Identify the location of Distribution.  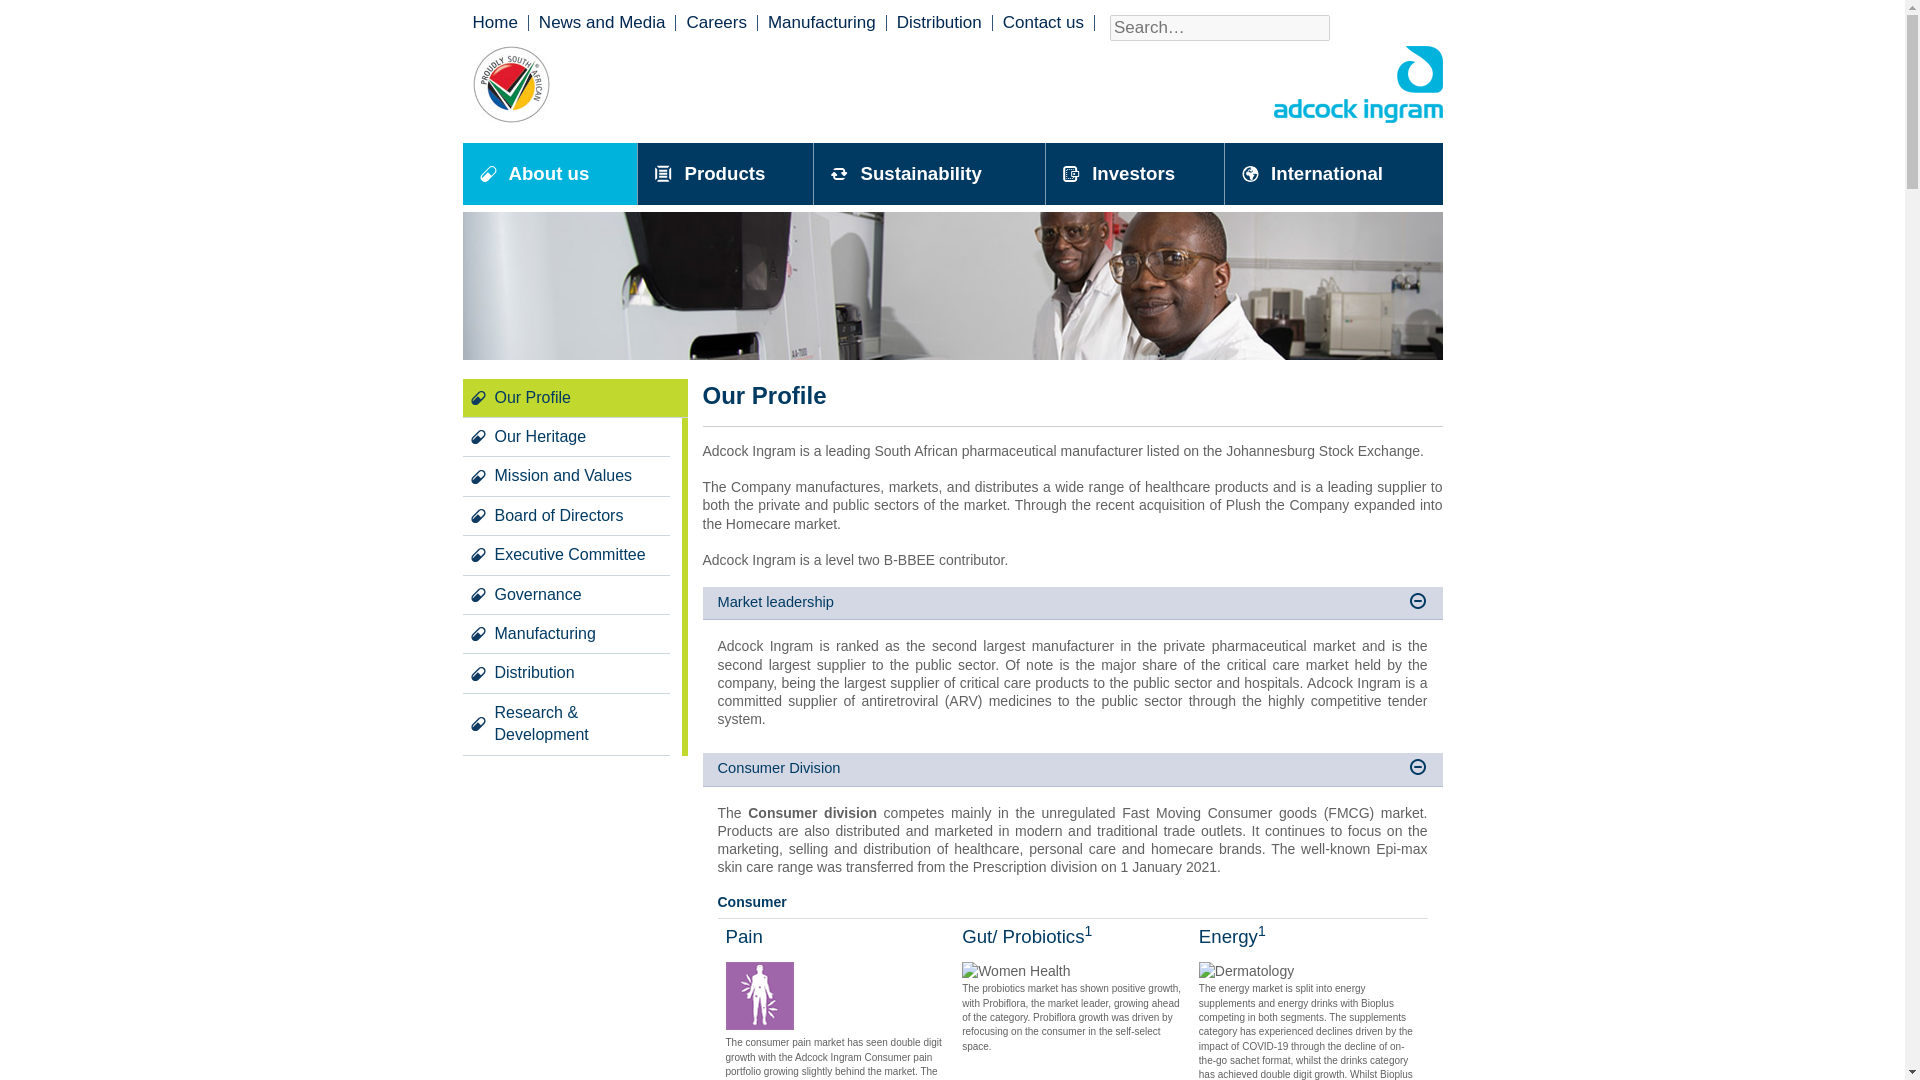
(565, 674).